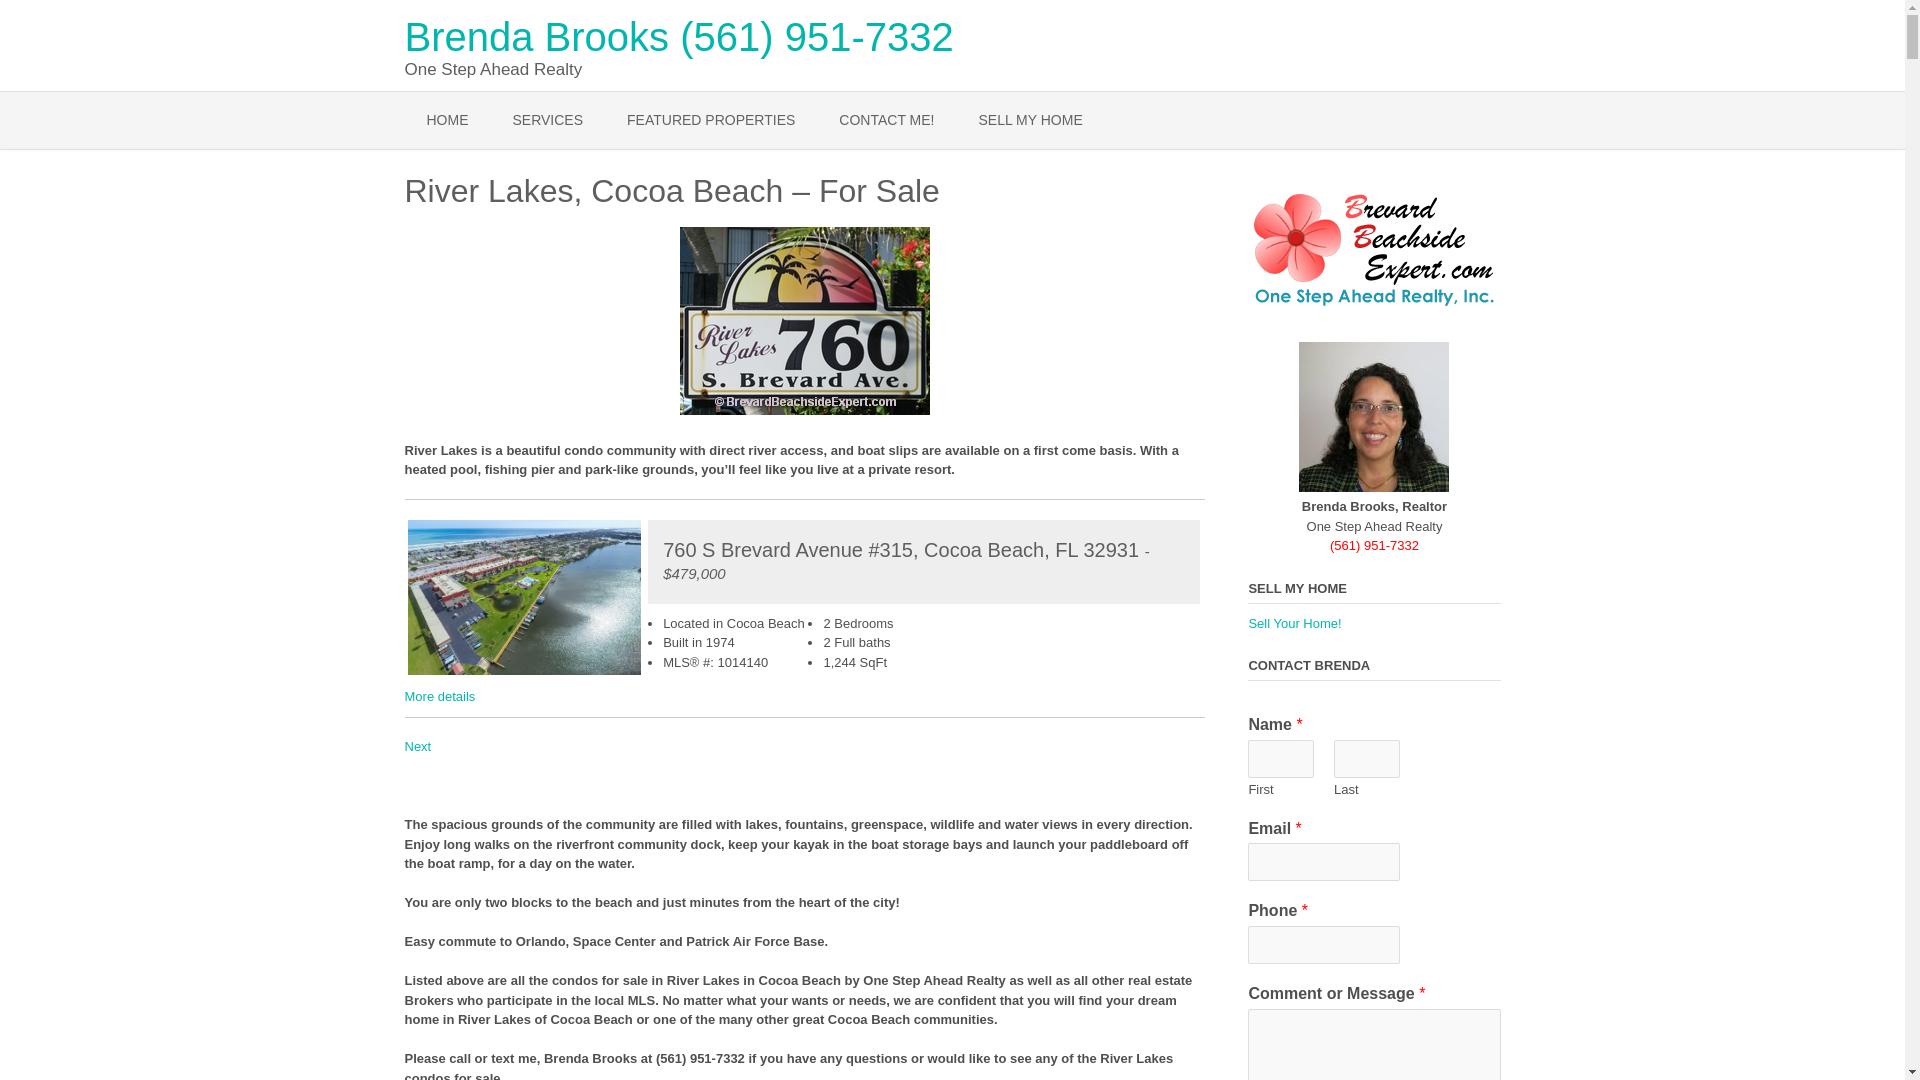 Image resolution: width=1920 pixels, height=1080 pixels. I want to click on Sell Your Home!, so click(1294, 622).